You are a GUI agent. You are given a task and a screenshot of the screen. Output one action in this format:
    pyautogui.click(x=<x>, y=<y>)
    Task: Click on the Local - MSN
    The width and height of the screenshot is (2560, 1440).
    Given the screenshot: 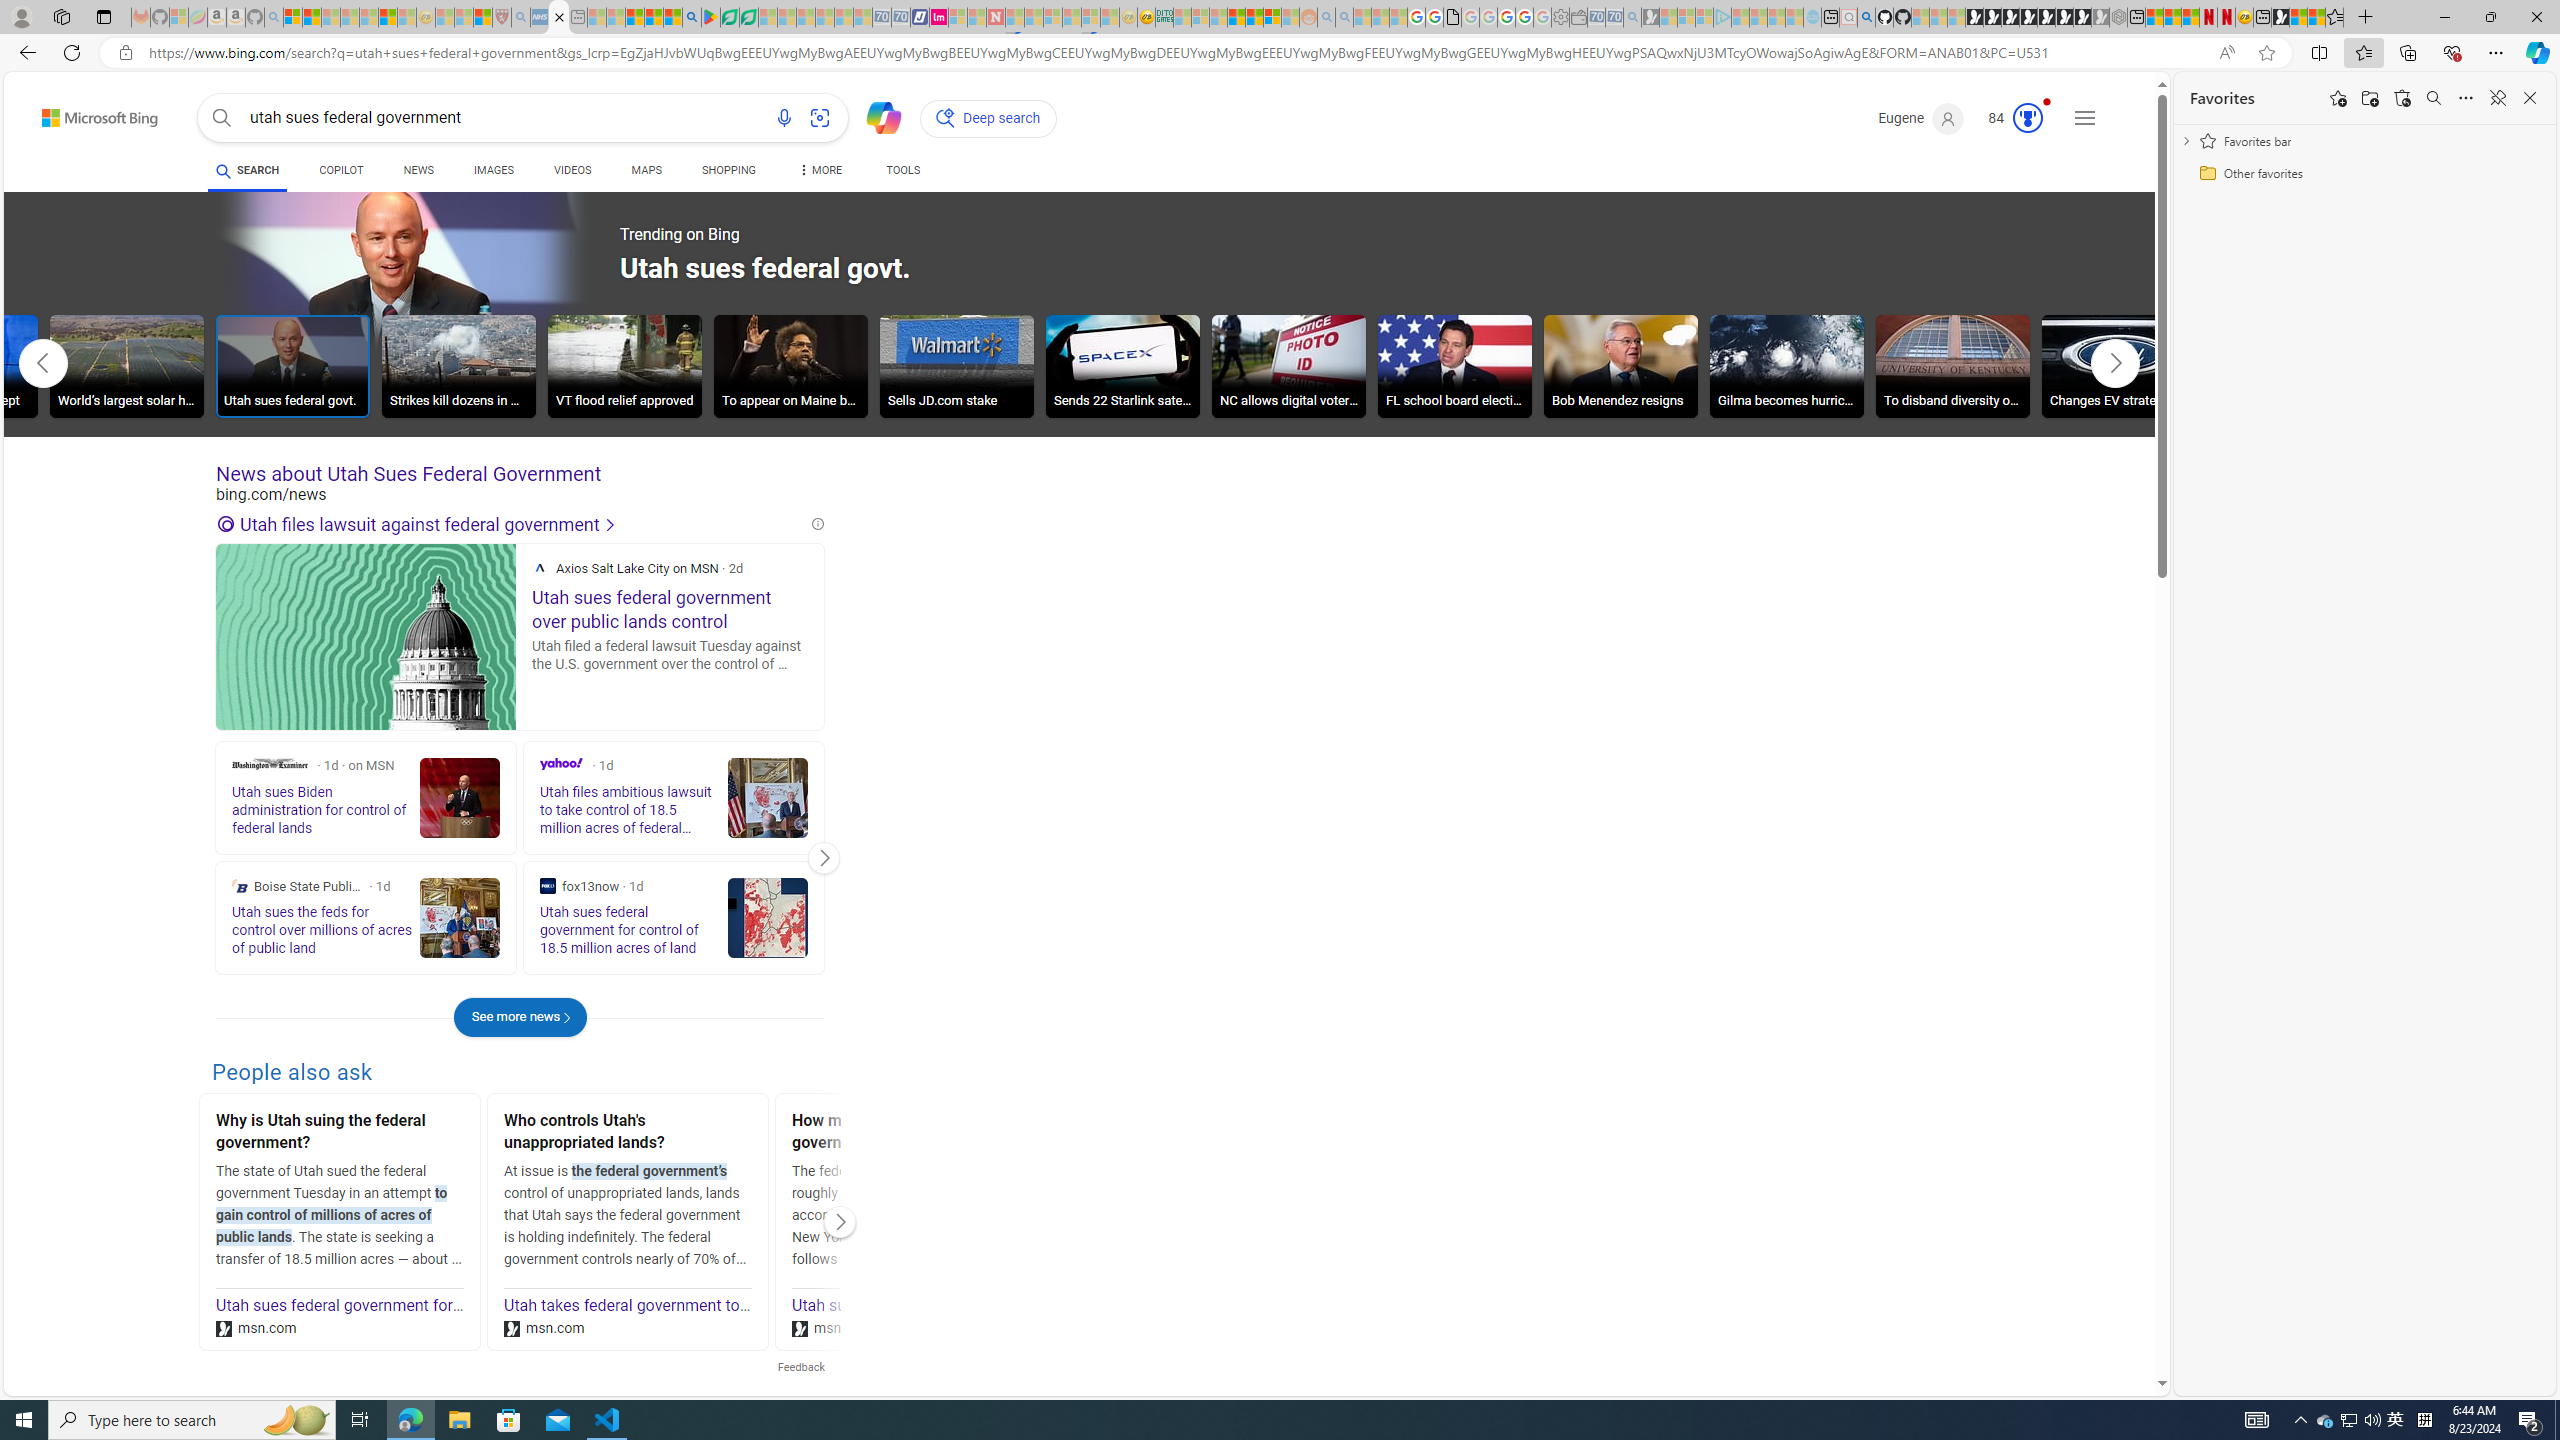 What is the action you would take?
    pyautogui.click(x=483, y=17)
    